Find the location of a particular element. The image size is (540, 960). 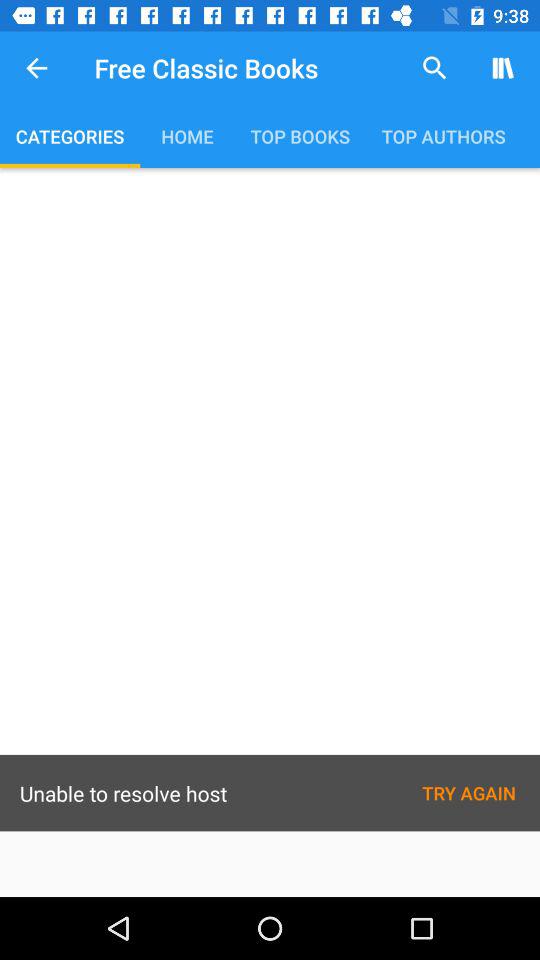

go to the tab named as home is located at coordinates (186, 136).